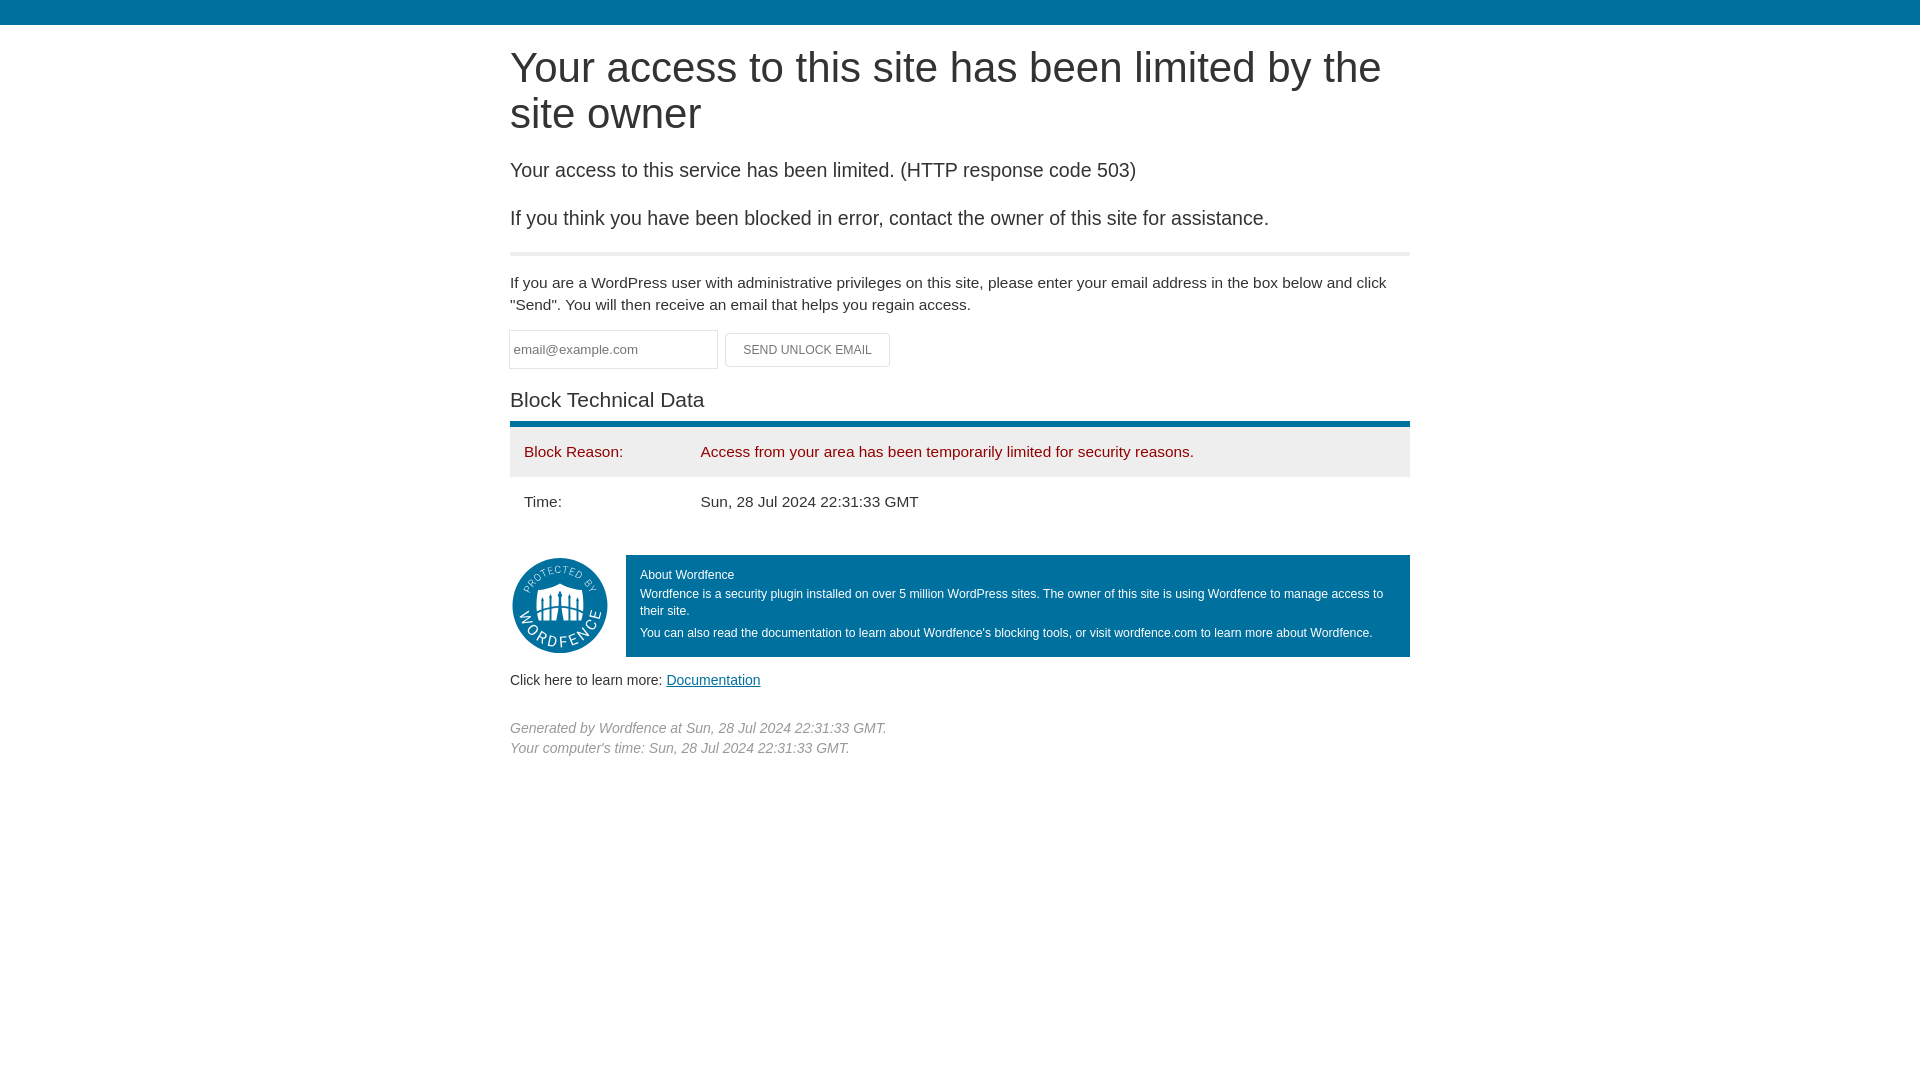  What do you see at coordinates (713, 679) in the screenshot?
I see `Documentation` at bounding box center [713, 679].